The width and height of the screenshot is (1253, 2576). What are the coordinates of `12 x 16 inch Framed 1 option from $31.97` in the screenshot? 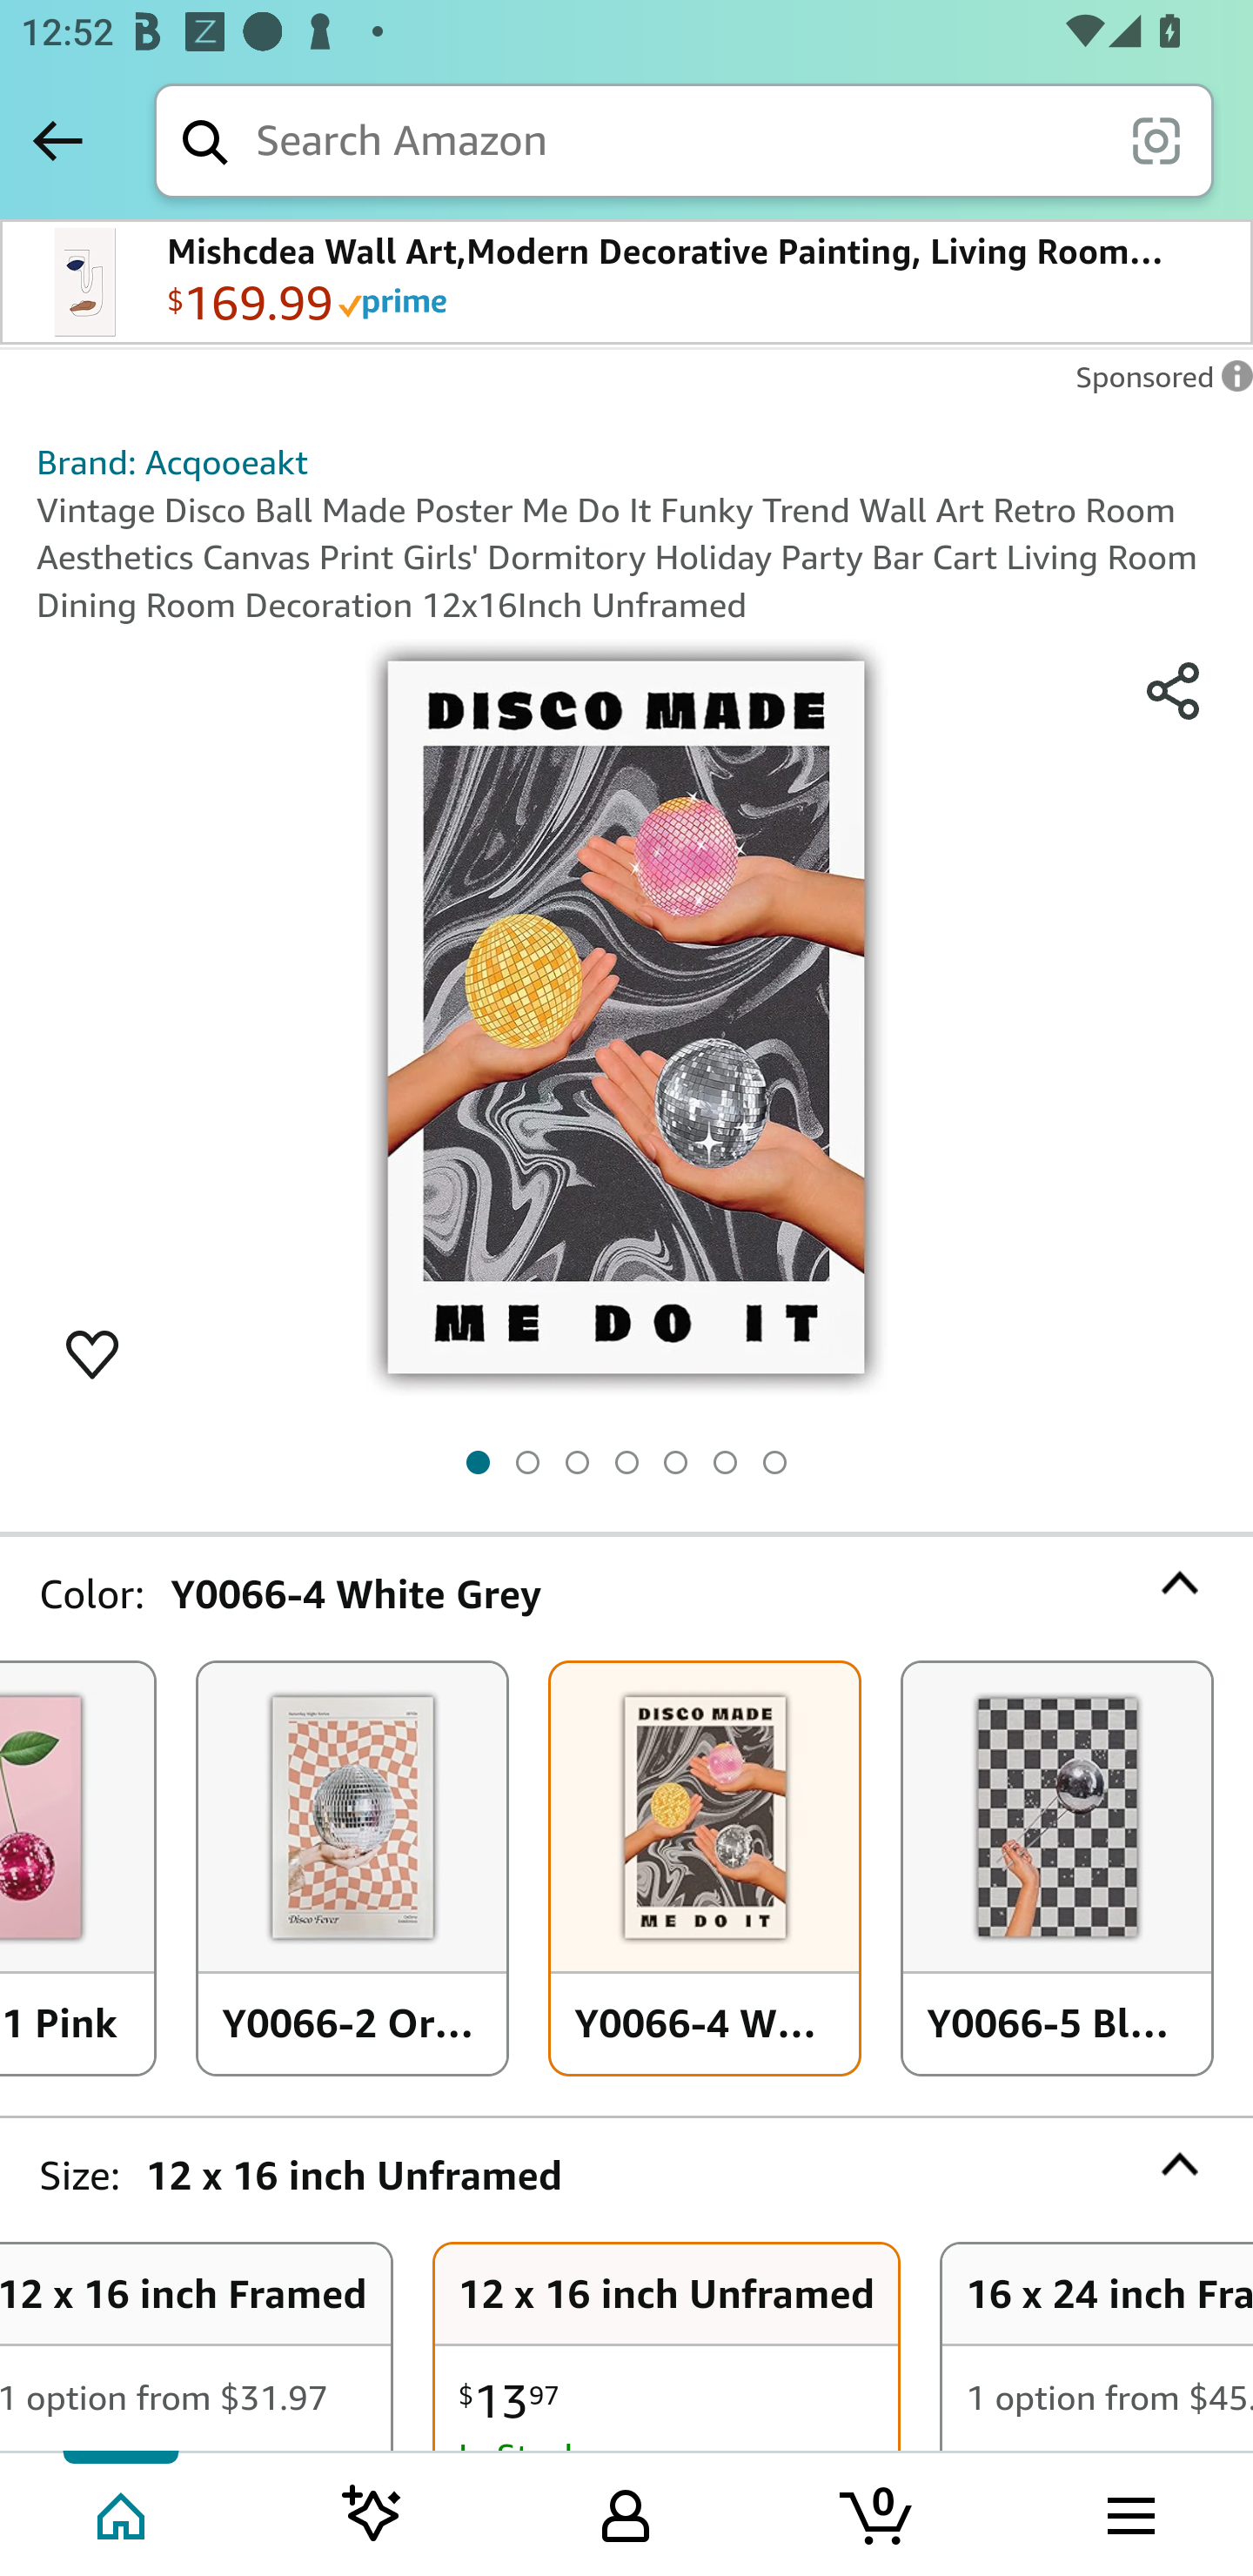 It's located at (195, 2348).